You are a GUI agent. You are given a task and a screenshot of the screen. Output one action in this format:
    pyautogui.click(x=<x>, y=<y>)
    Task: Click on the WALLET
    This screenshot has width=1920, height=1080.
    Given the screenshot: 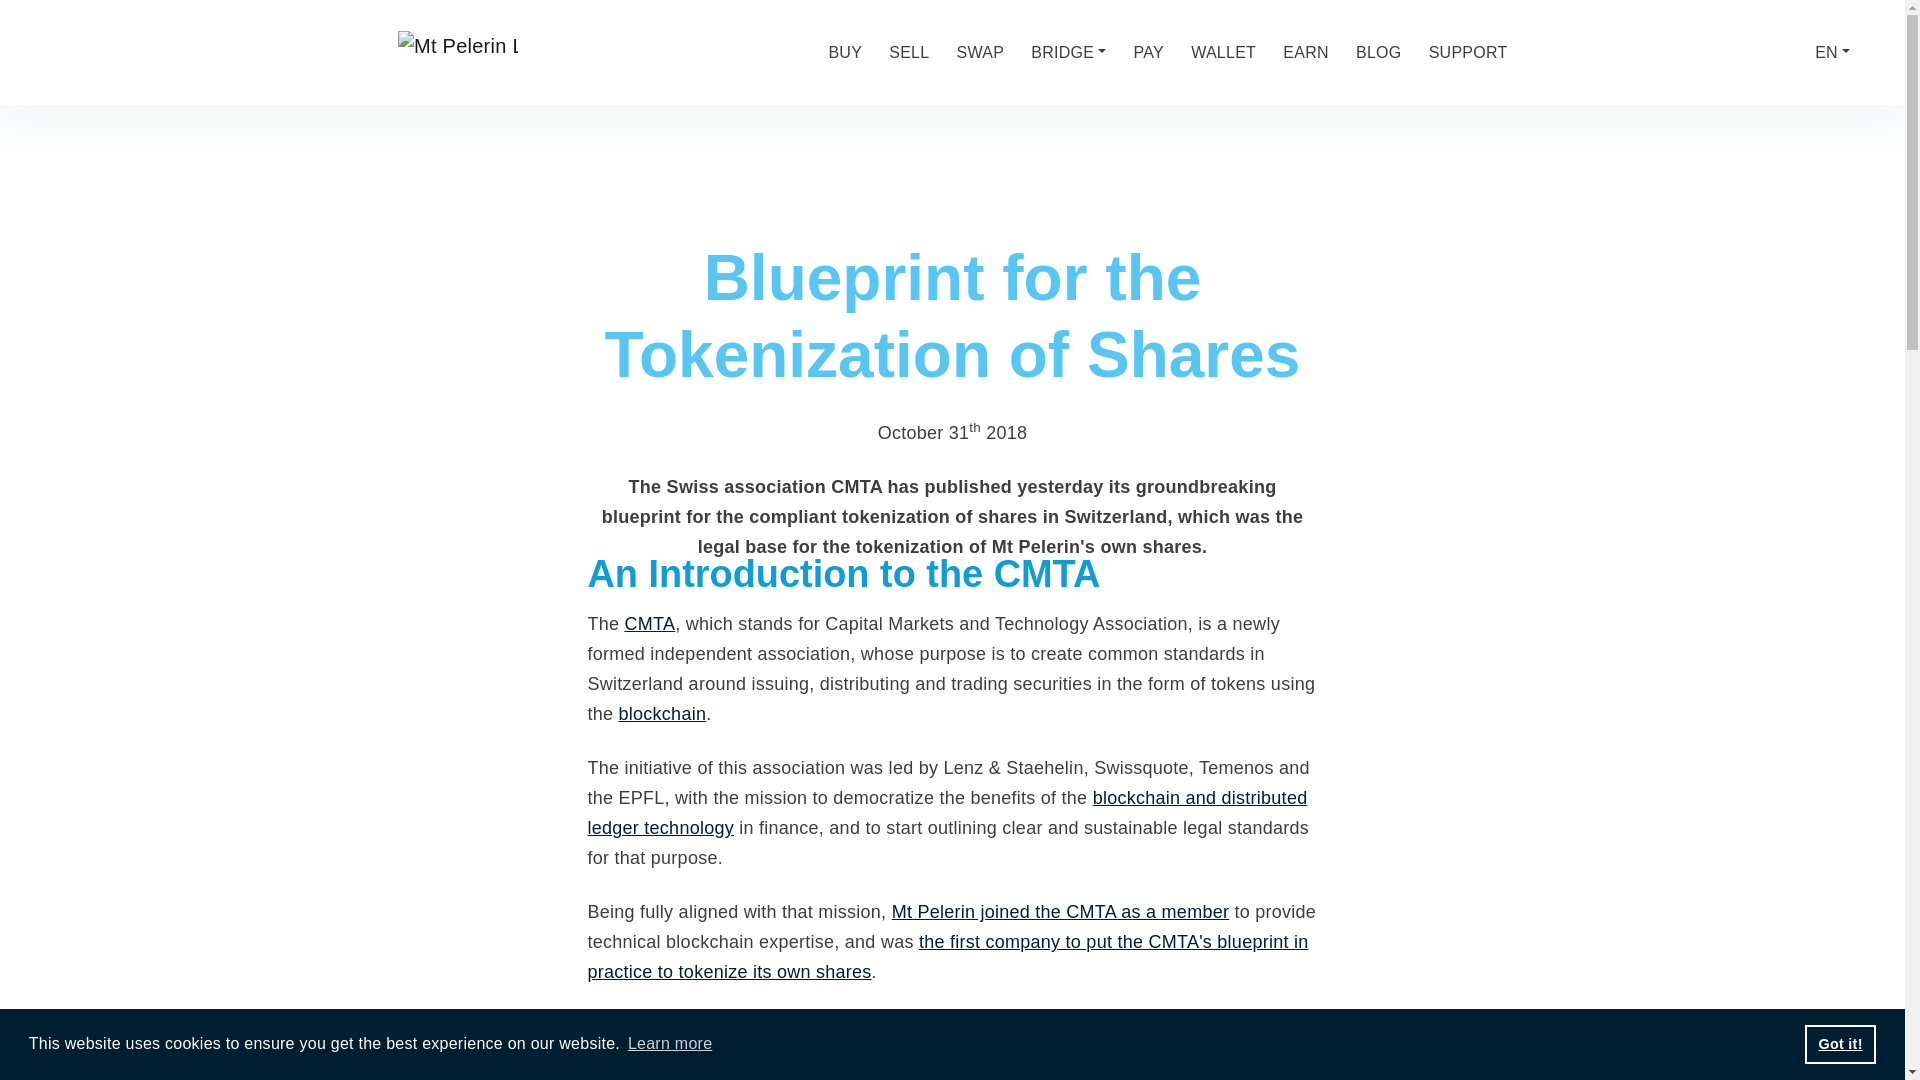 What is the action you would take?
    pyautogui.click(x=1222, y=52)
    